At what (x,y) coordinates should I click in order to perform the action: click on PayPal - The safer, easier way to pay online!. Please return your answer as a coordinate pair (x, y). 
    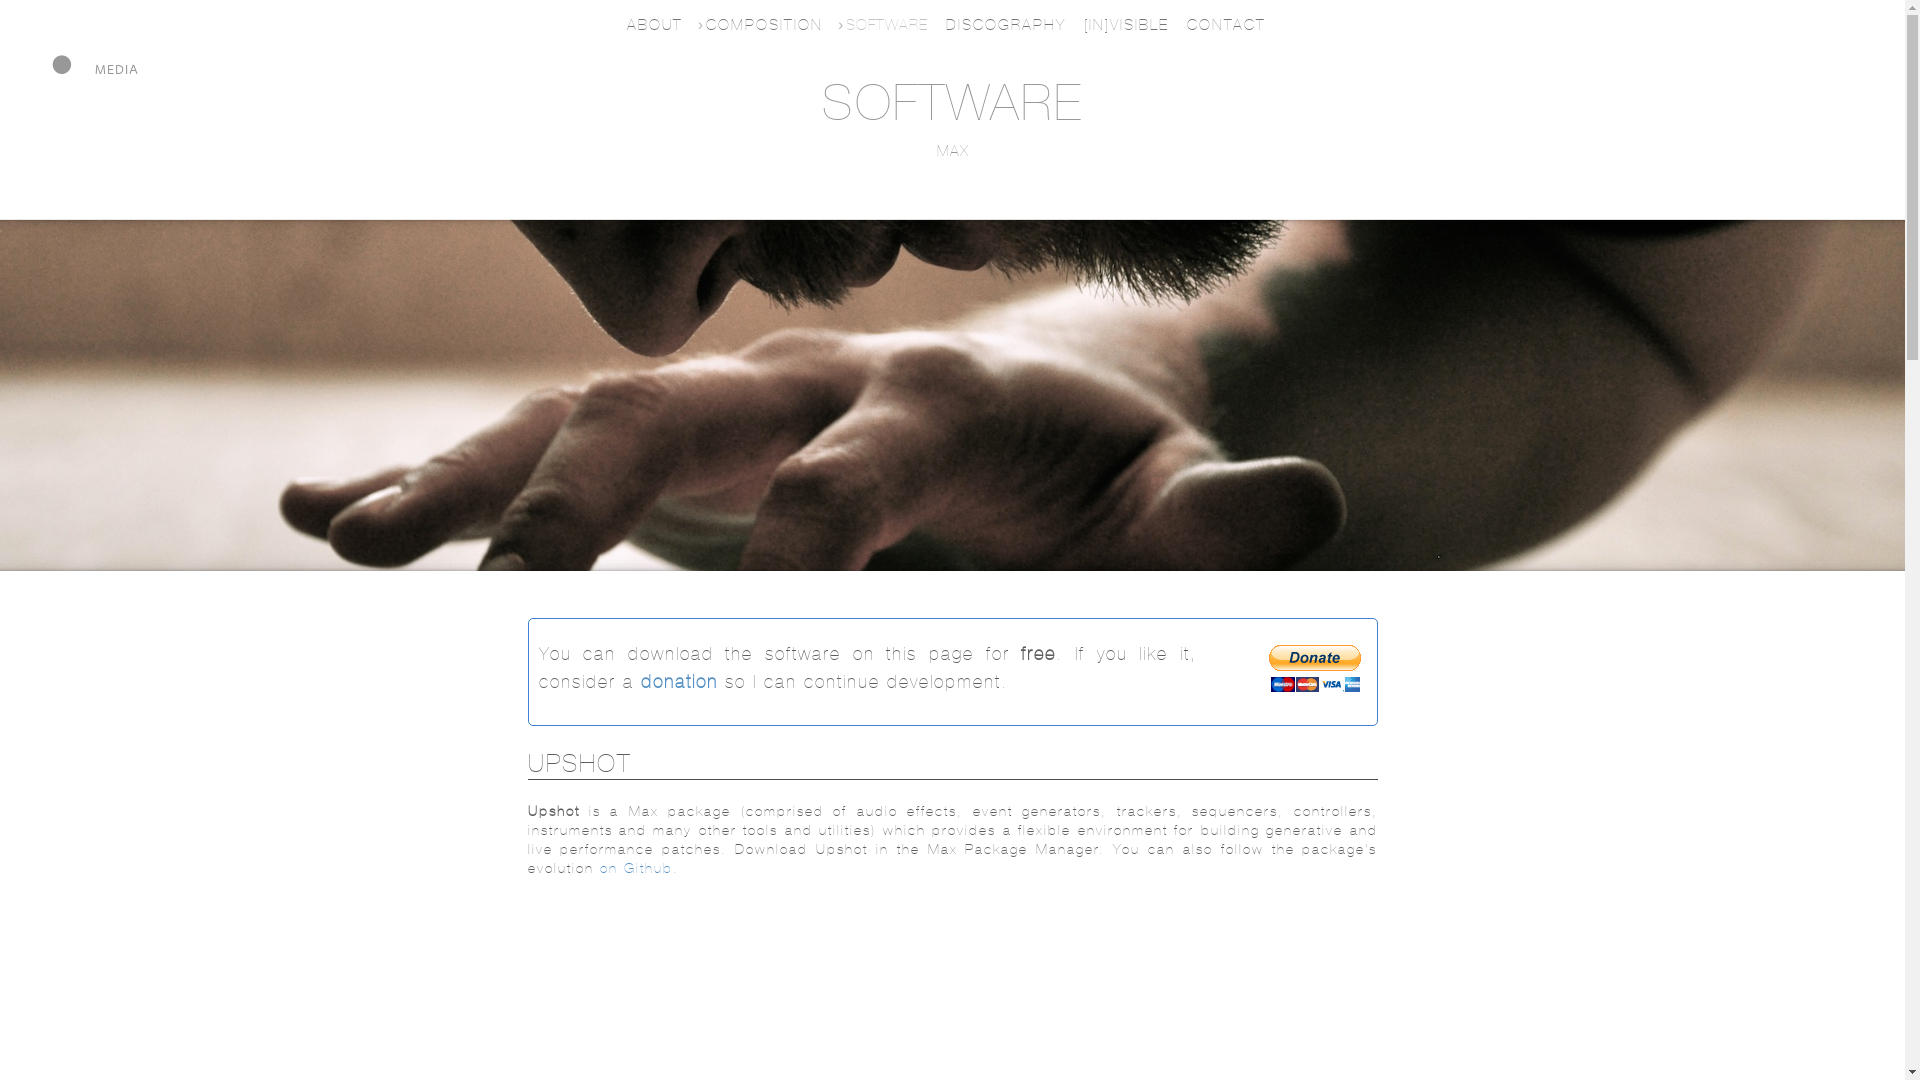
    Looking at the image, I should click on (1315, 668).